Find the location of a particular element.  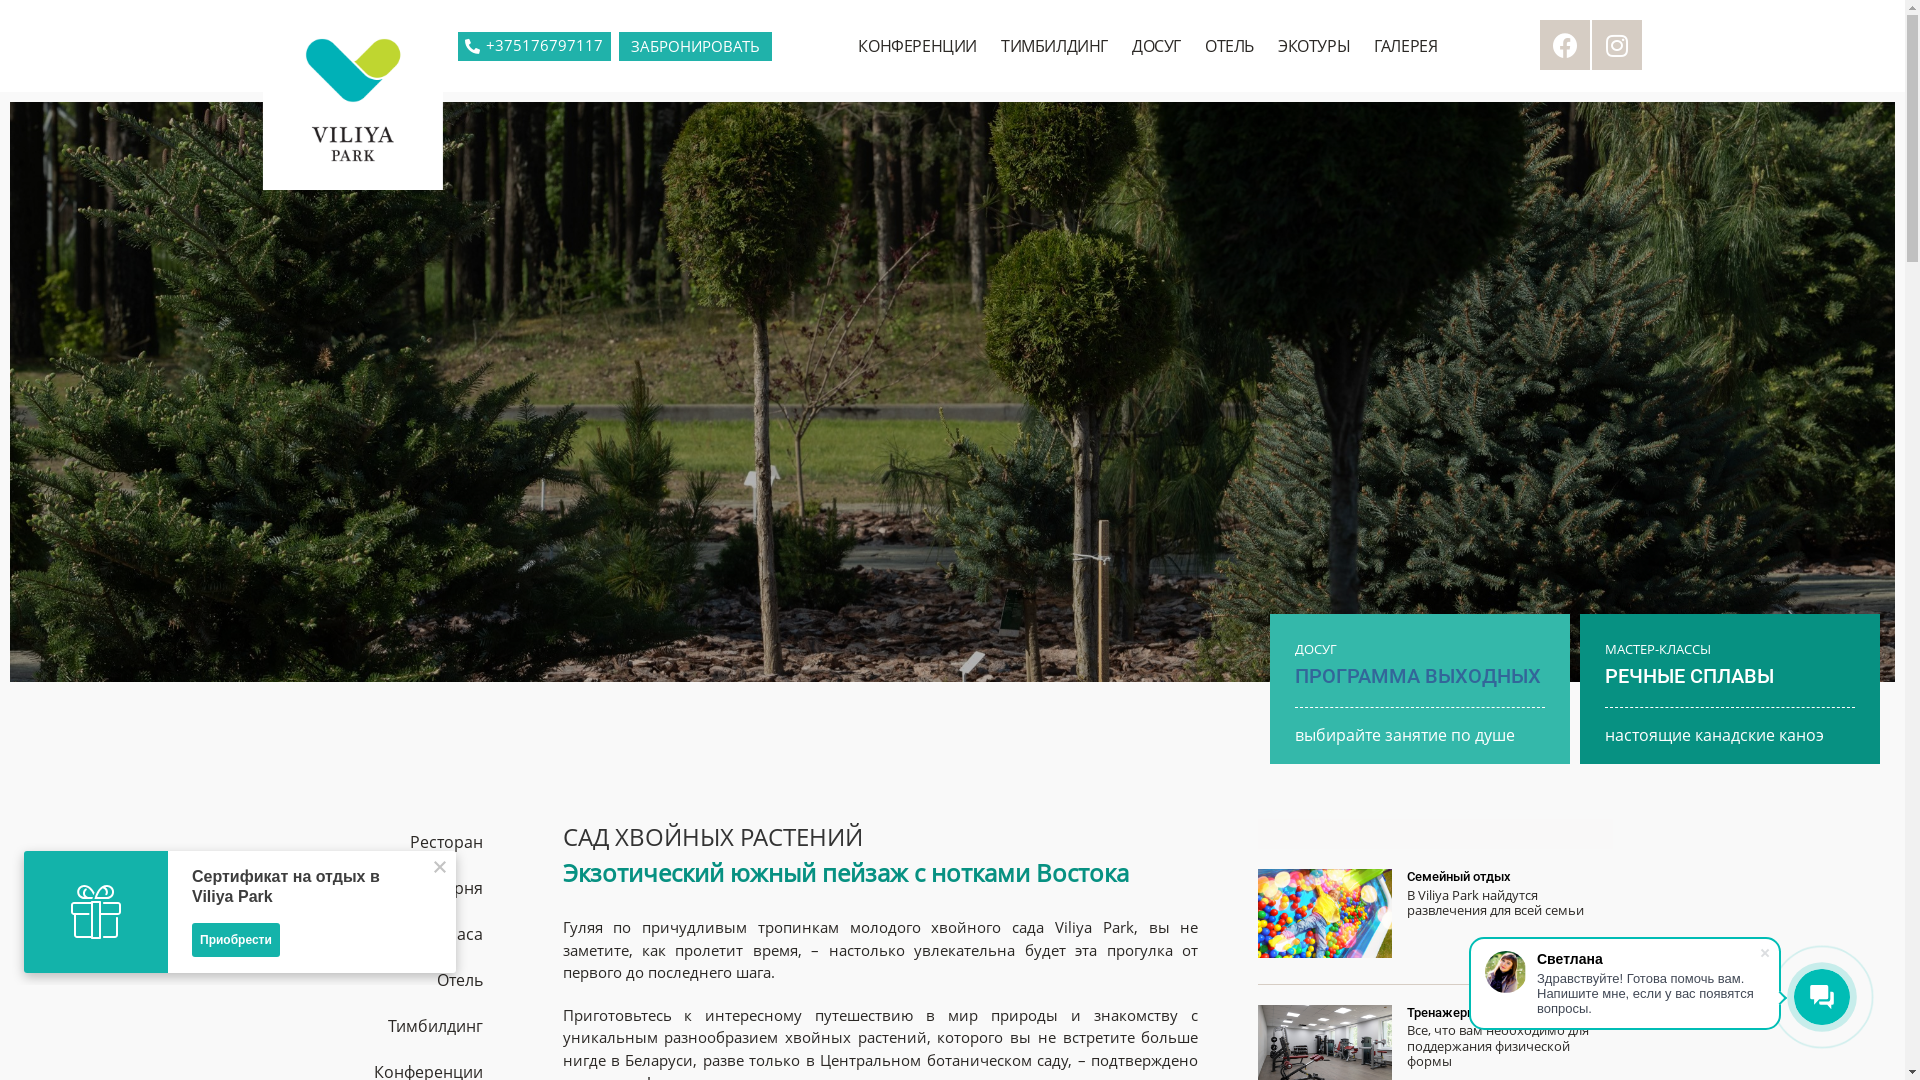

Viliya-Park-Family-16 is located at coordinates (1325, 914).